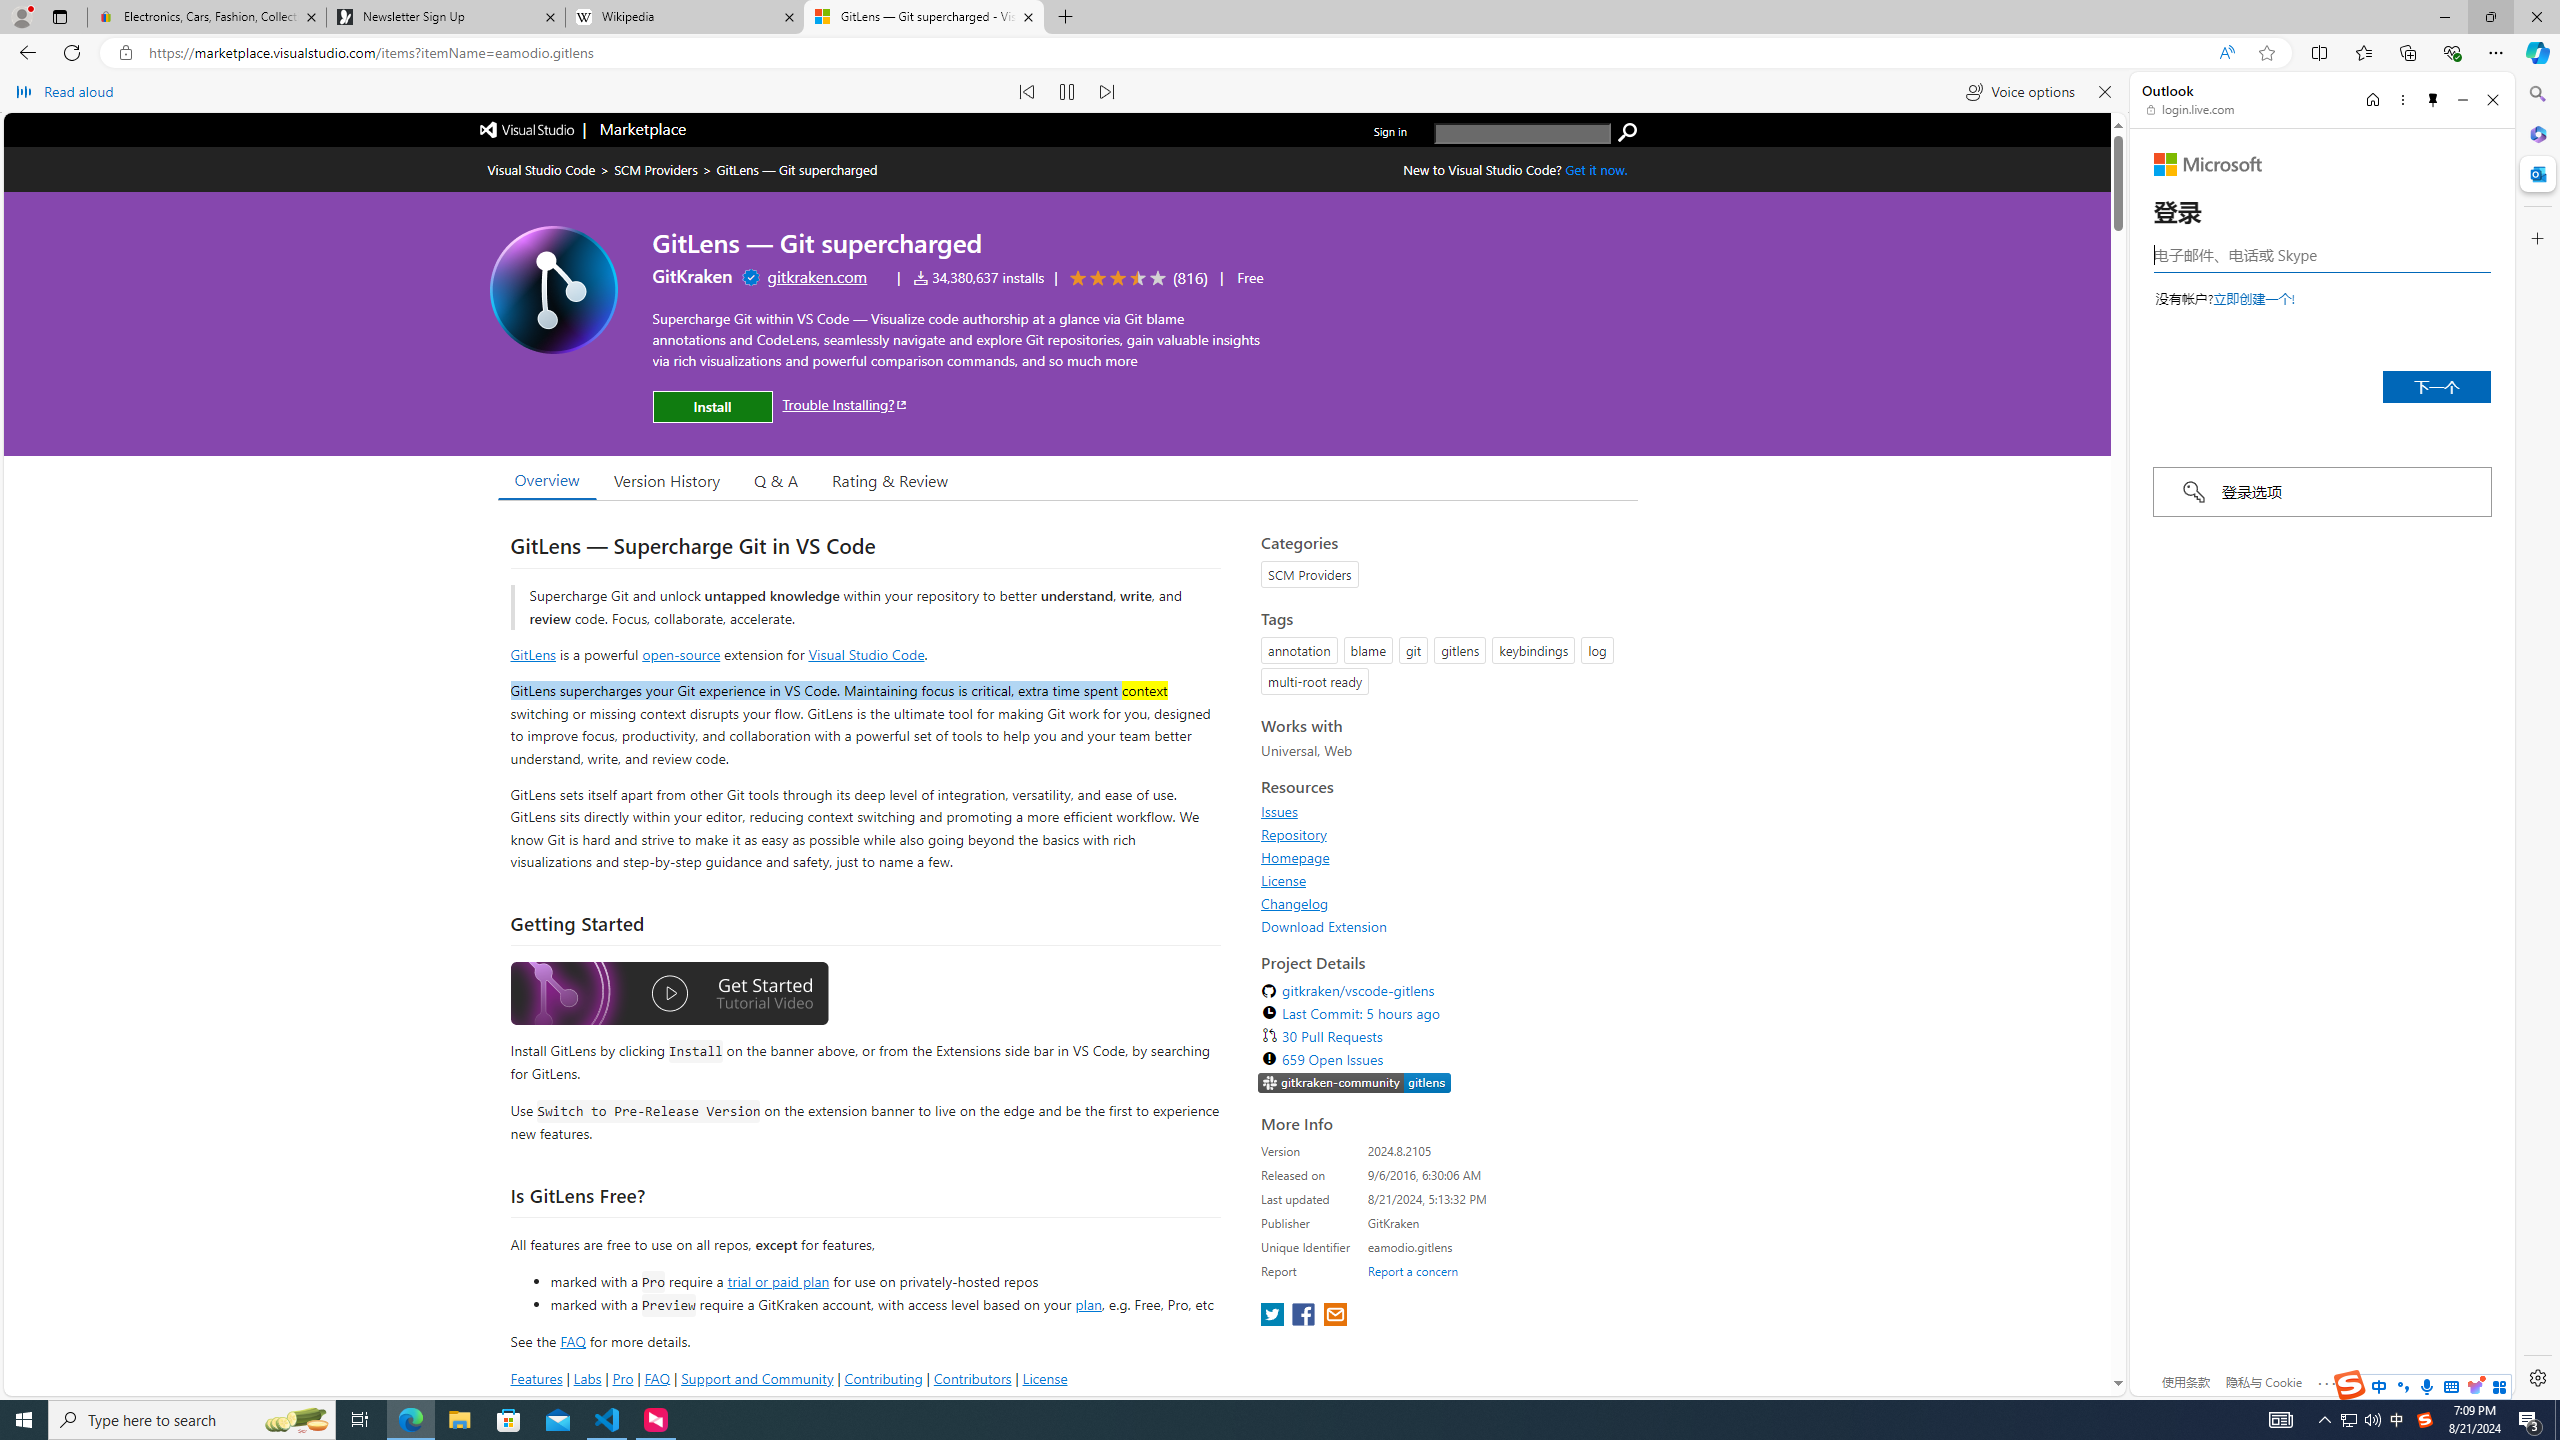  I want to click on Q & A, so click(776, 479).